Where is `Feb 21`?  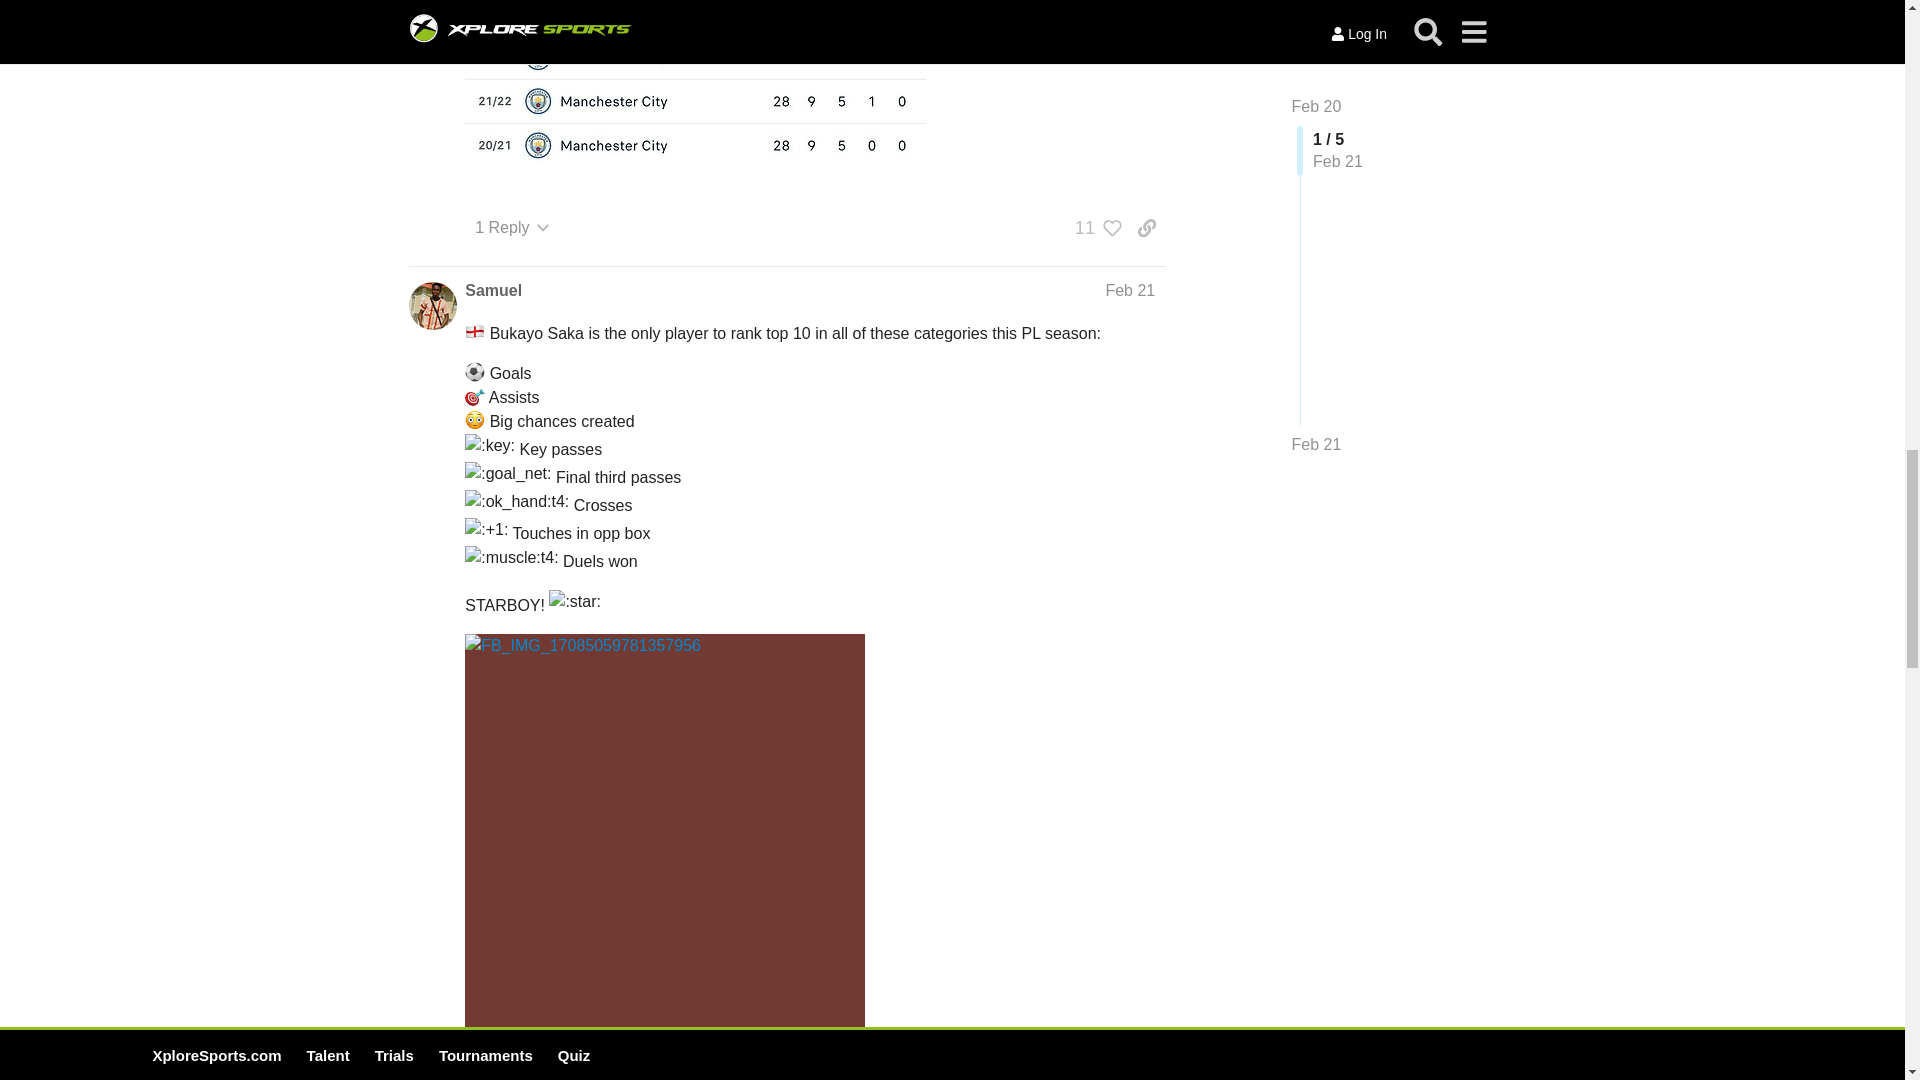 Feb 21 is located at coordinates (1130, 290).